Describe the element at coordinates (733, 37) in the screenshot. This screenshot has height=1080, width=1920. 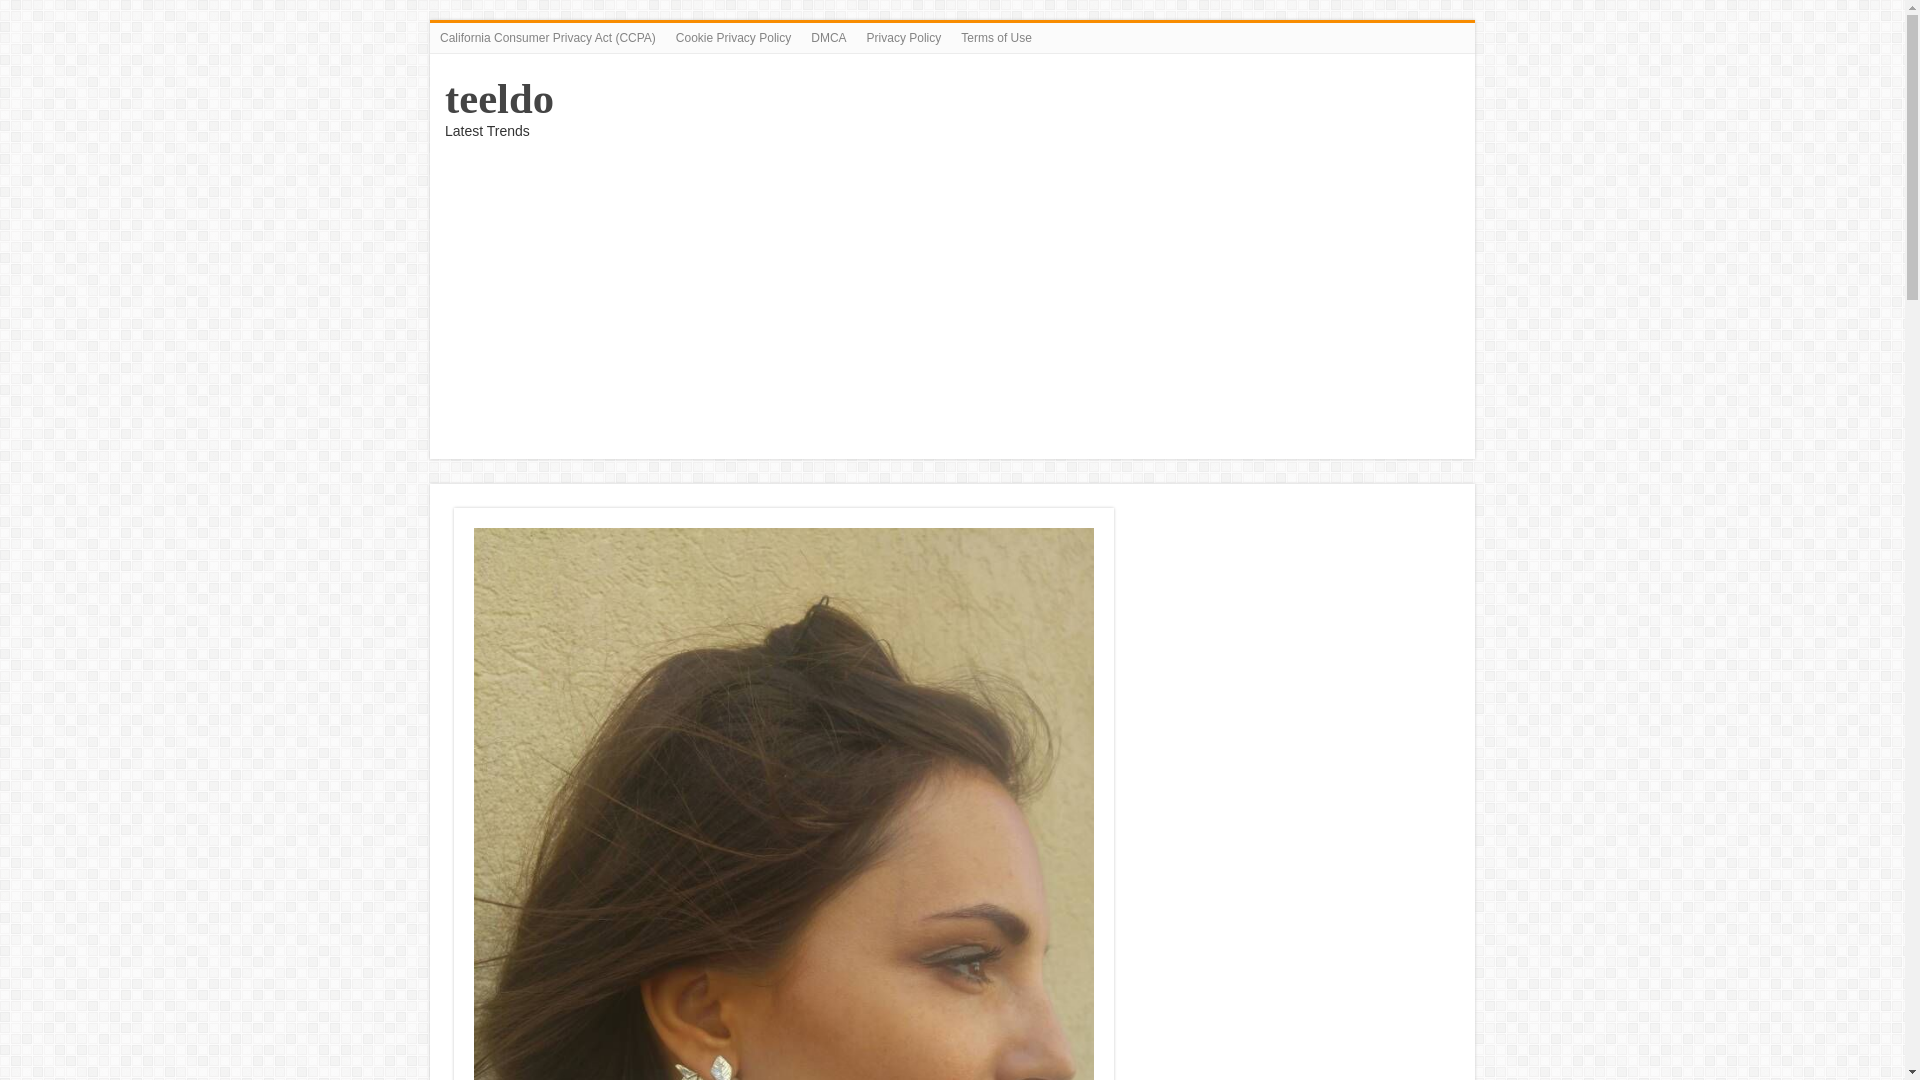
I see `Cookie Privacy Policy` at that location.